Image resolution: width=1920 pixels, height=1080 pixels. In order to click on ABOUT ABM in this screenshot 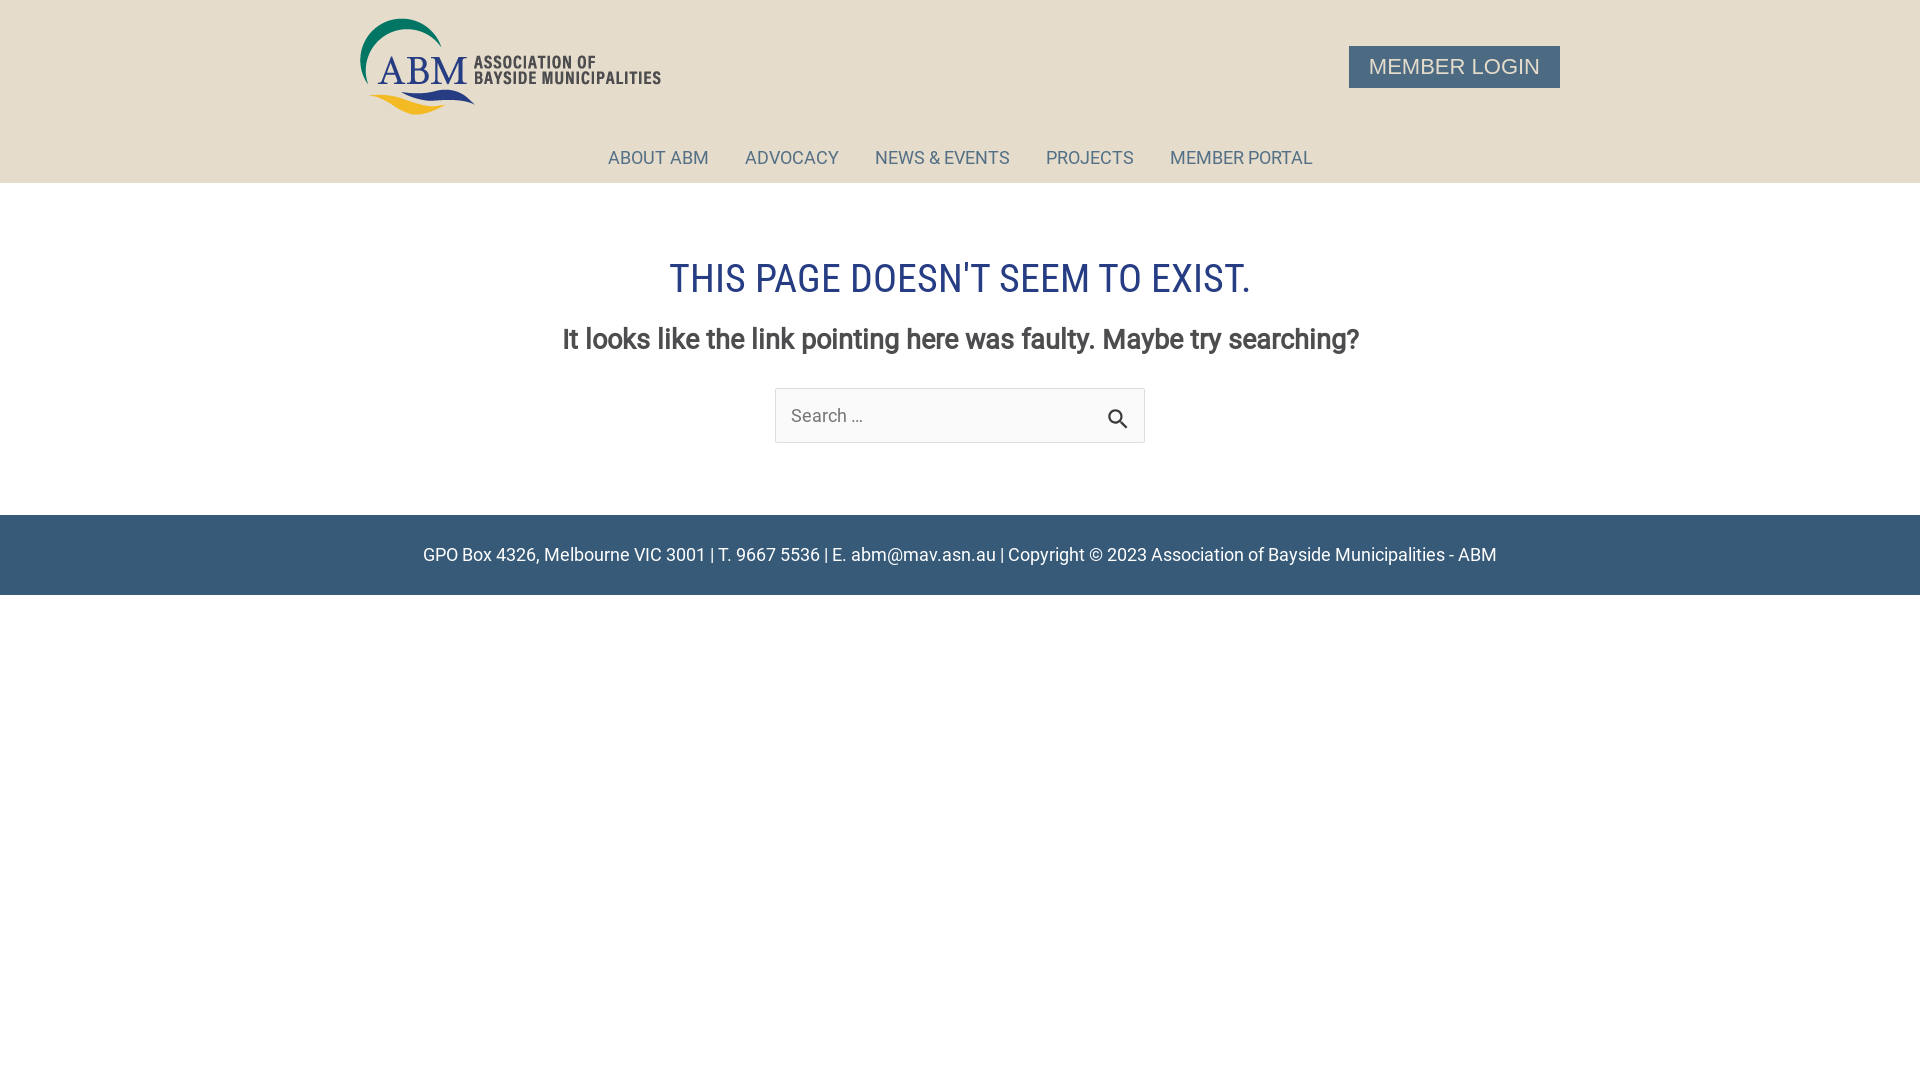, I will do `click(658, 158)`.